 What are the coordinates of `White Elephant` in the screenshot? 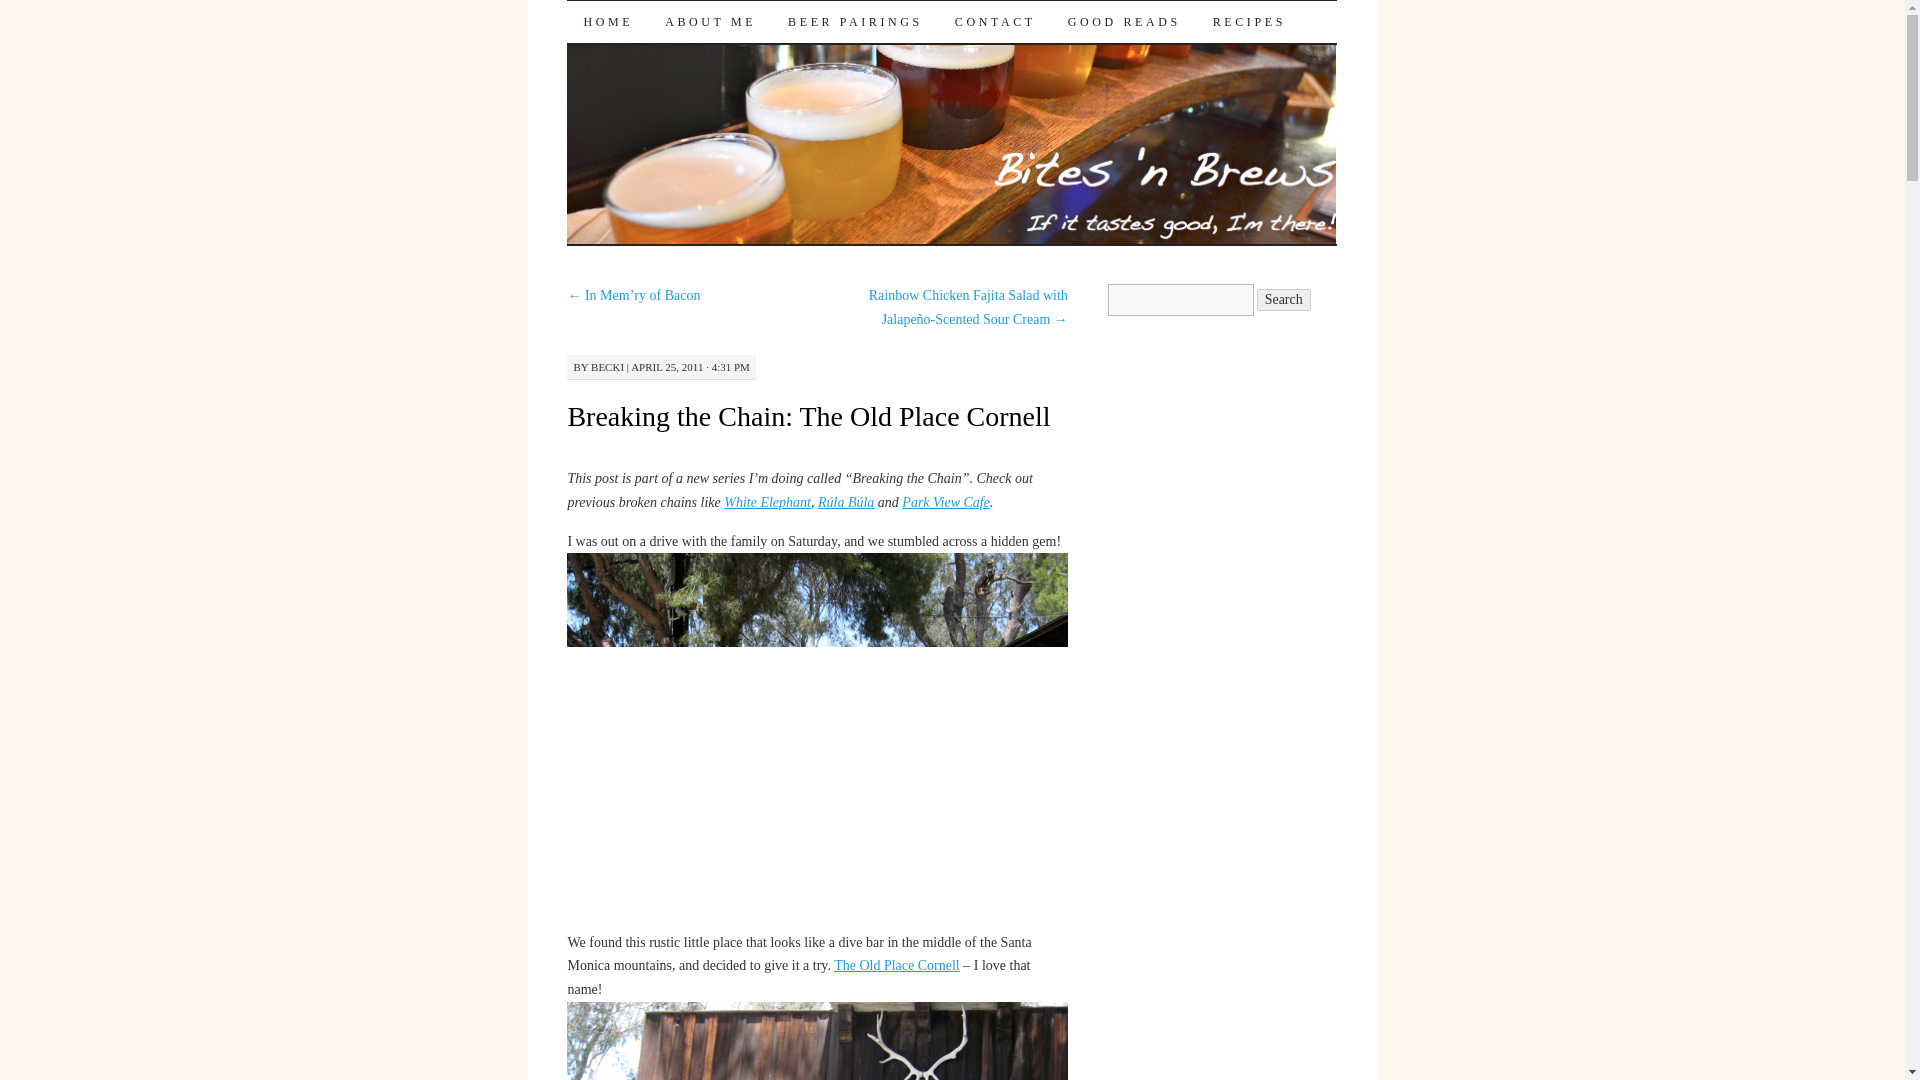 It's located at (766, 502).